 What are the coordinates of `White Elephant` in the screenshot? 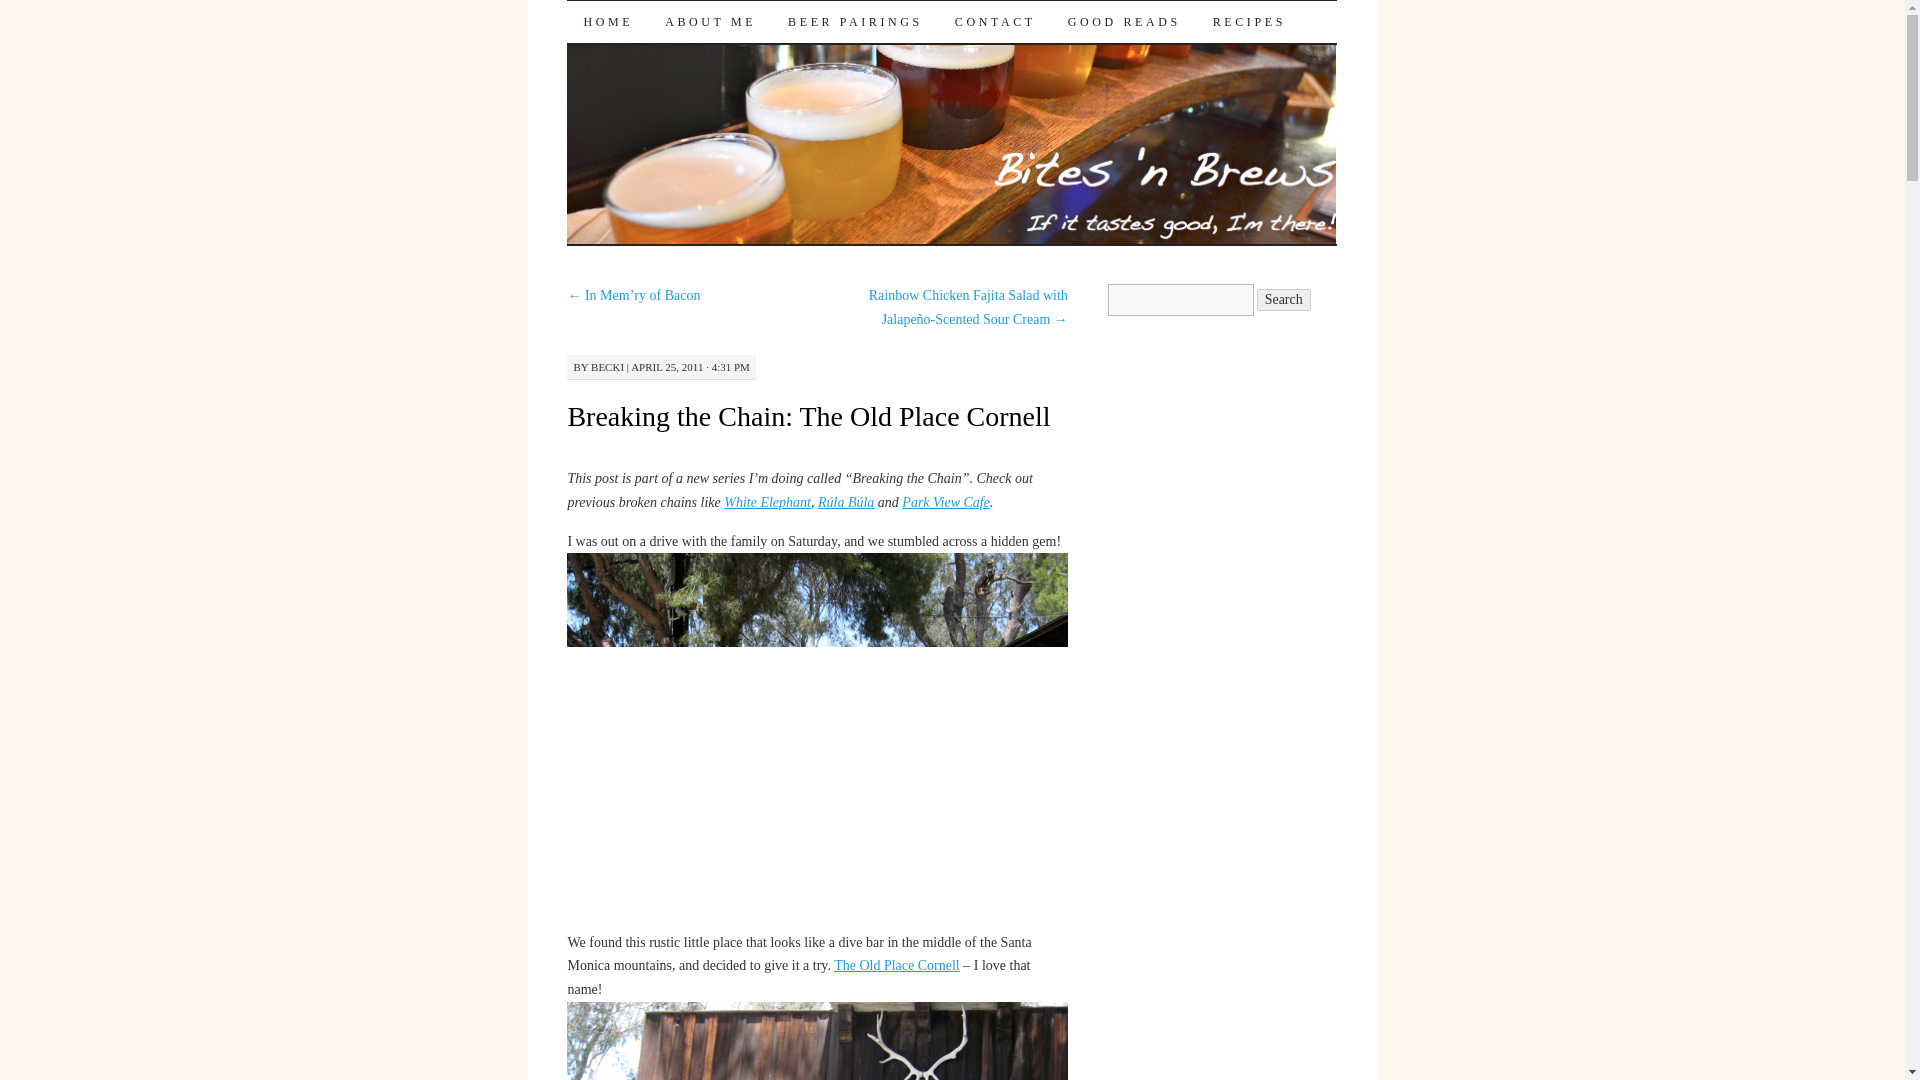 It's located at (766, 502).